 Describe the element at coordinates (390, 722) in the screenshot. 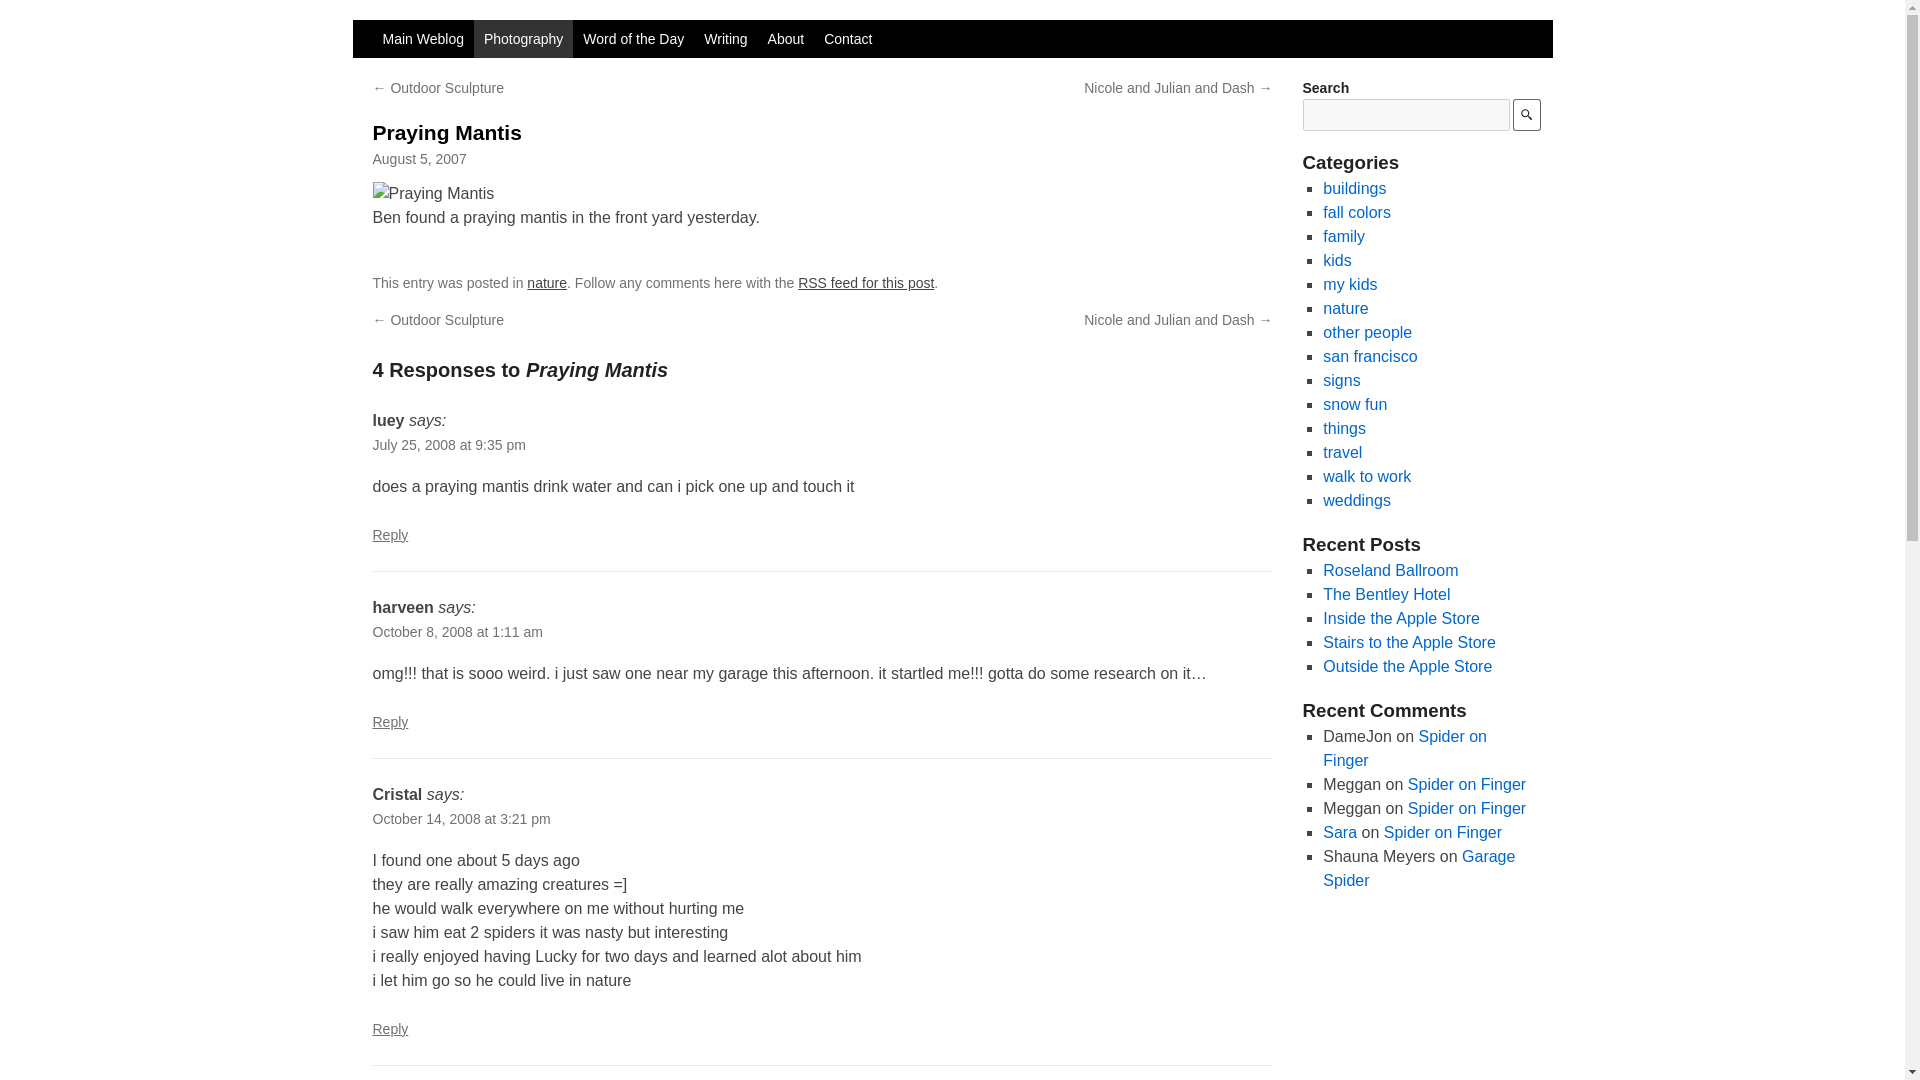

I see `Reply` at that location.